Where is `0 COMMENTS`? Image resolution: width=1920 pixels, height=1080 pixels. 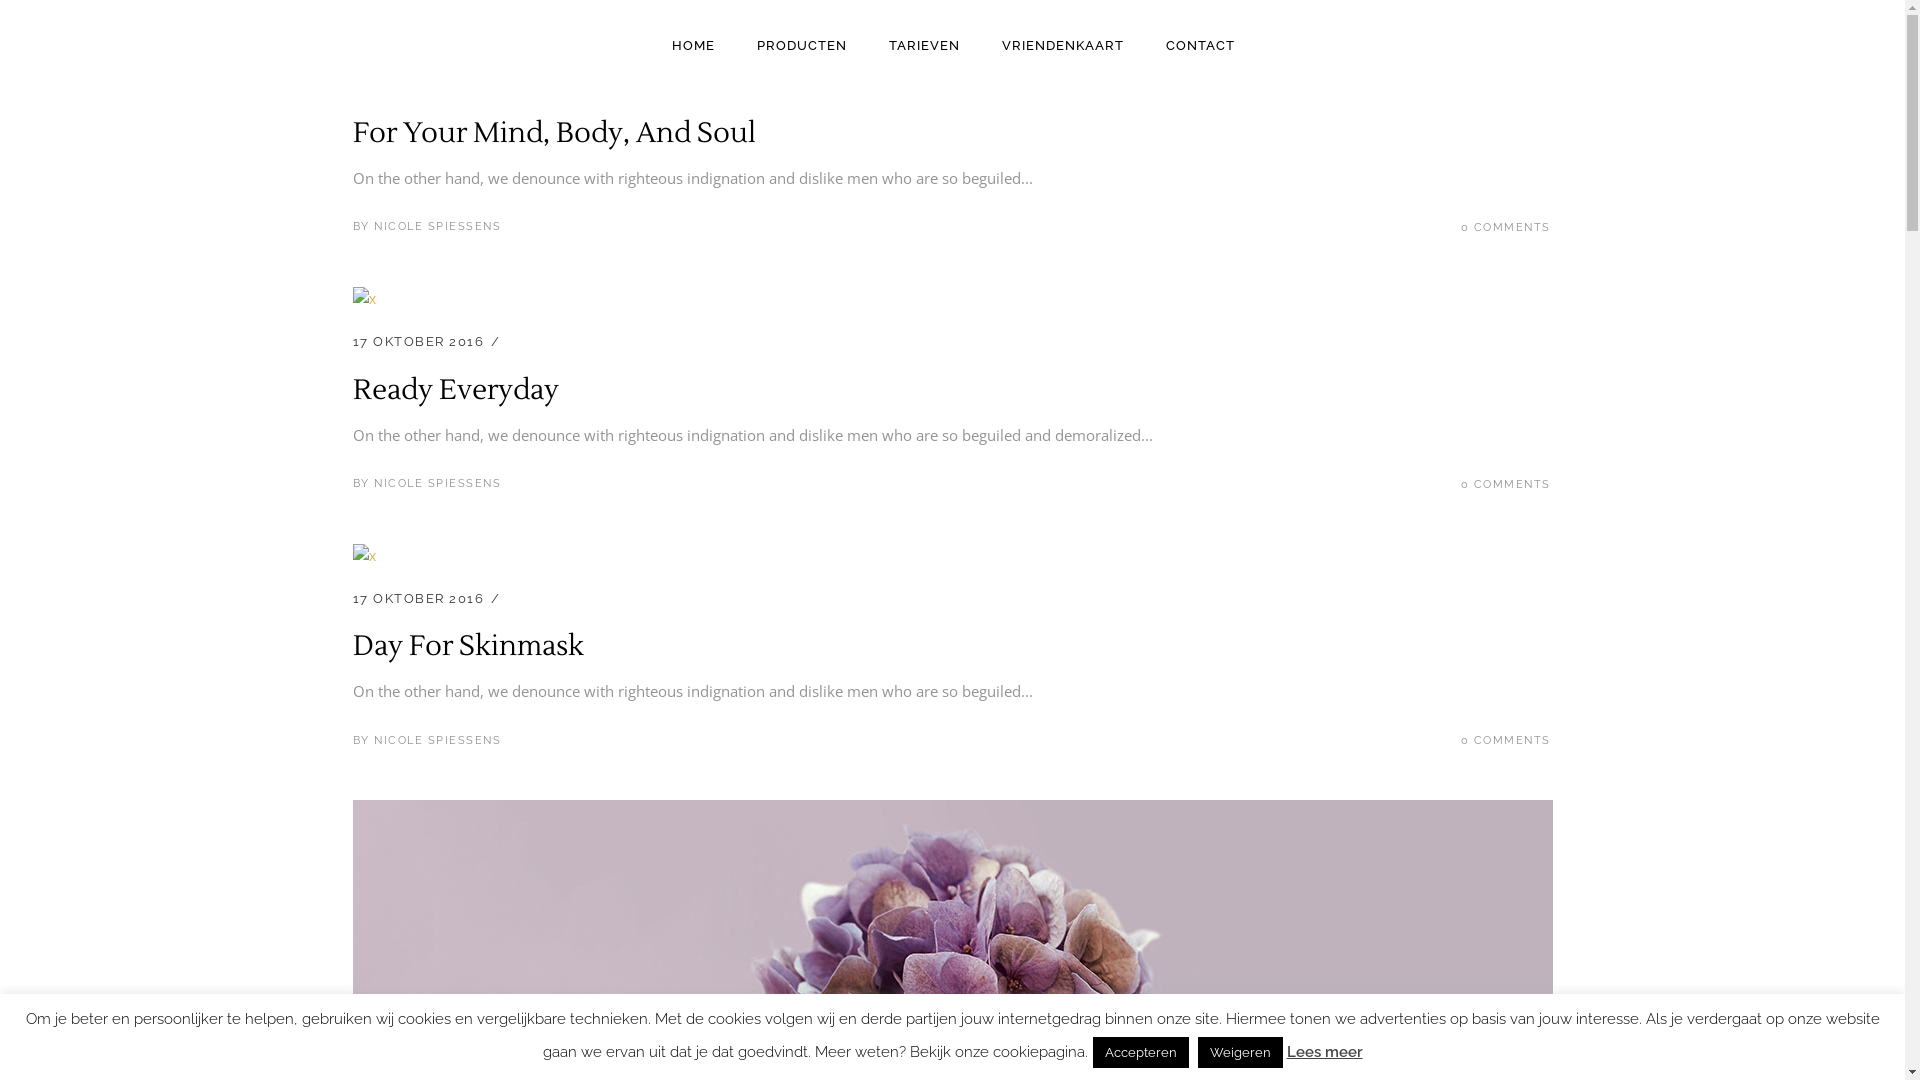
0 COMMENTS is located at coordinates (1505, 740).